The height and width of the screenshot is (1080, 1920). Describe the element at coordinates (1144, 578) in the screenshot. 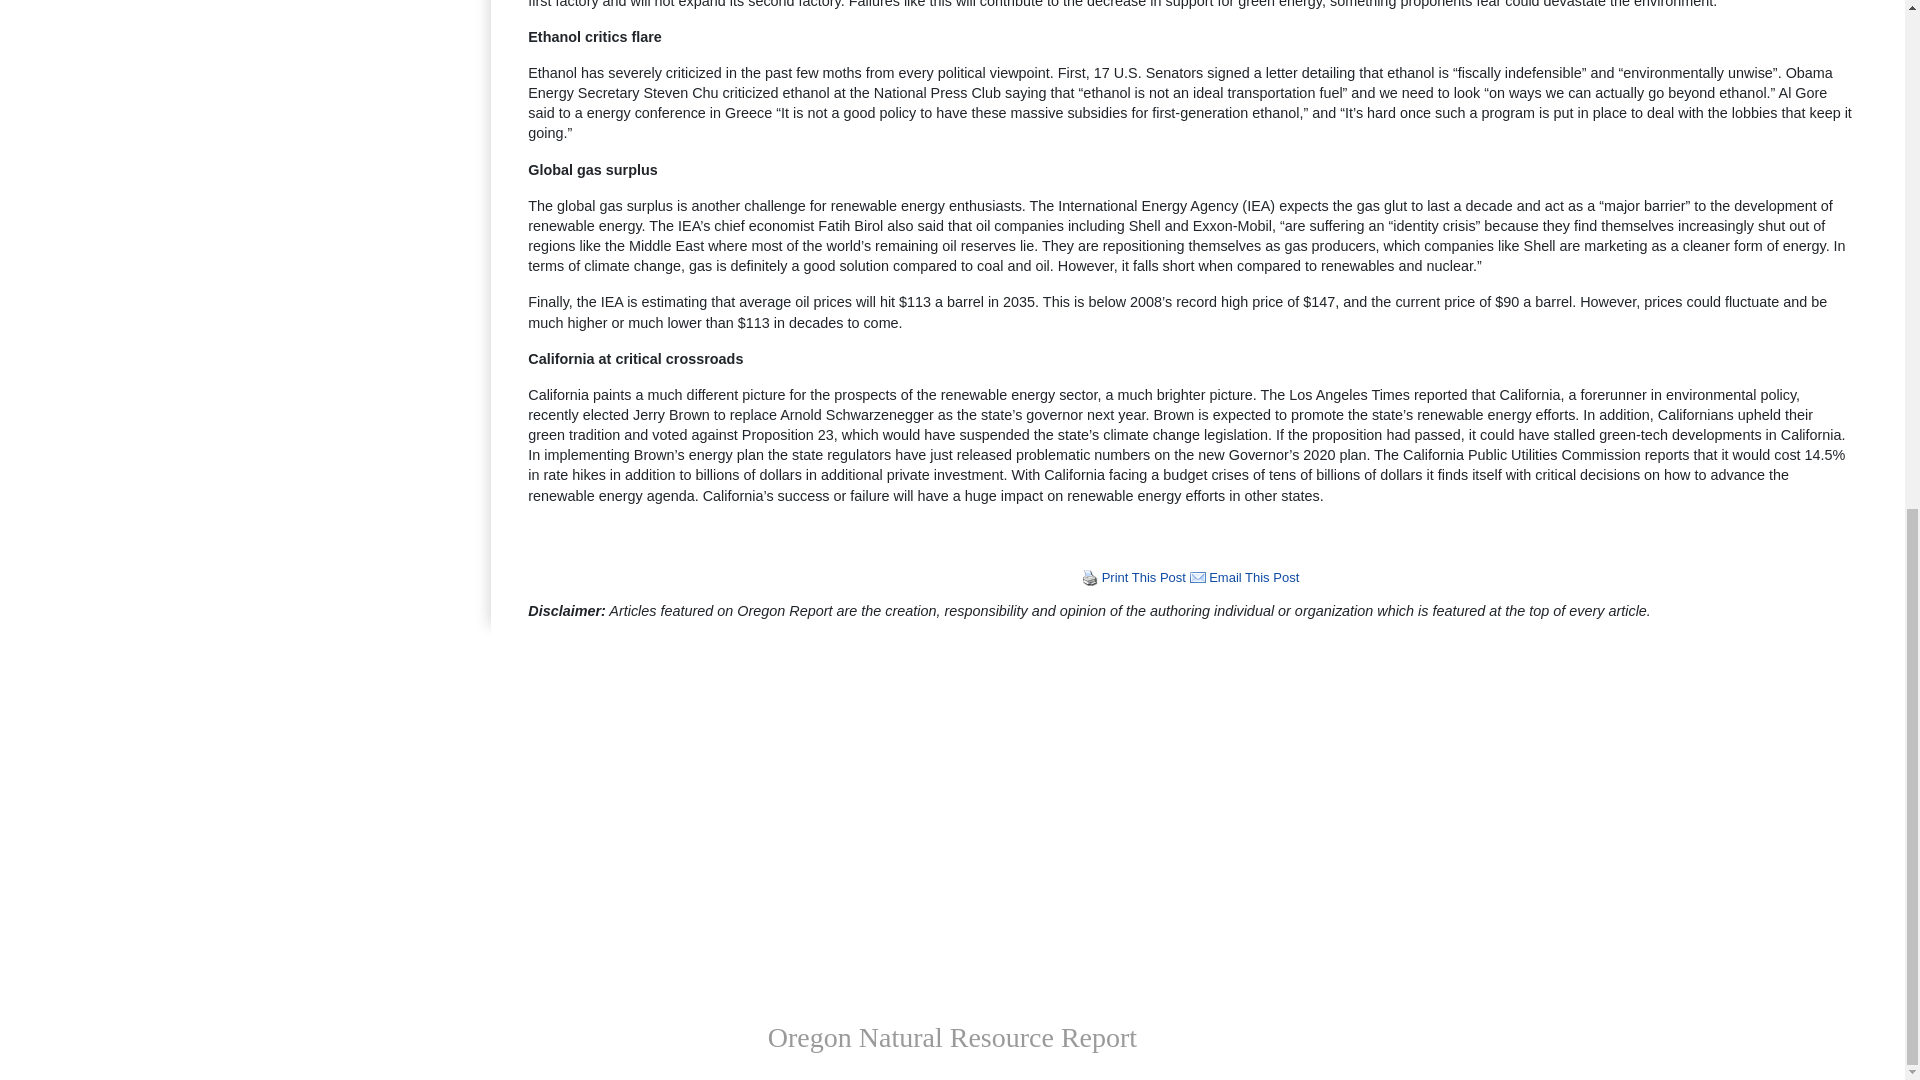

I see `Print This Post` at that location.